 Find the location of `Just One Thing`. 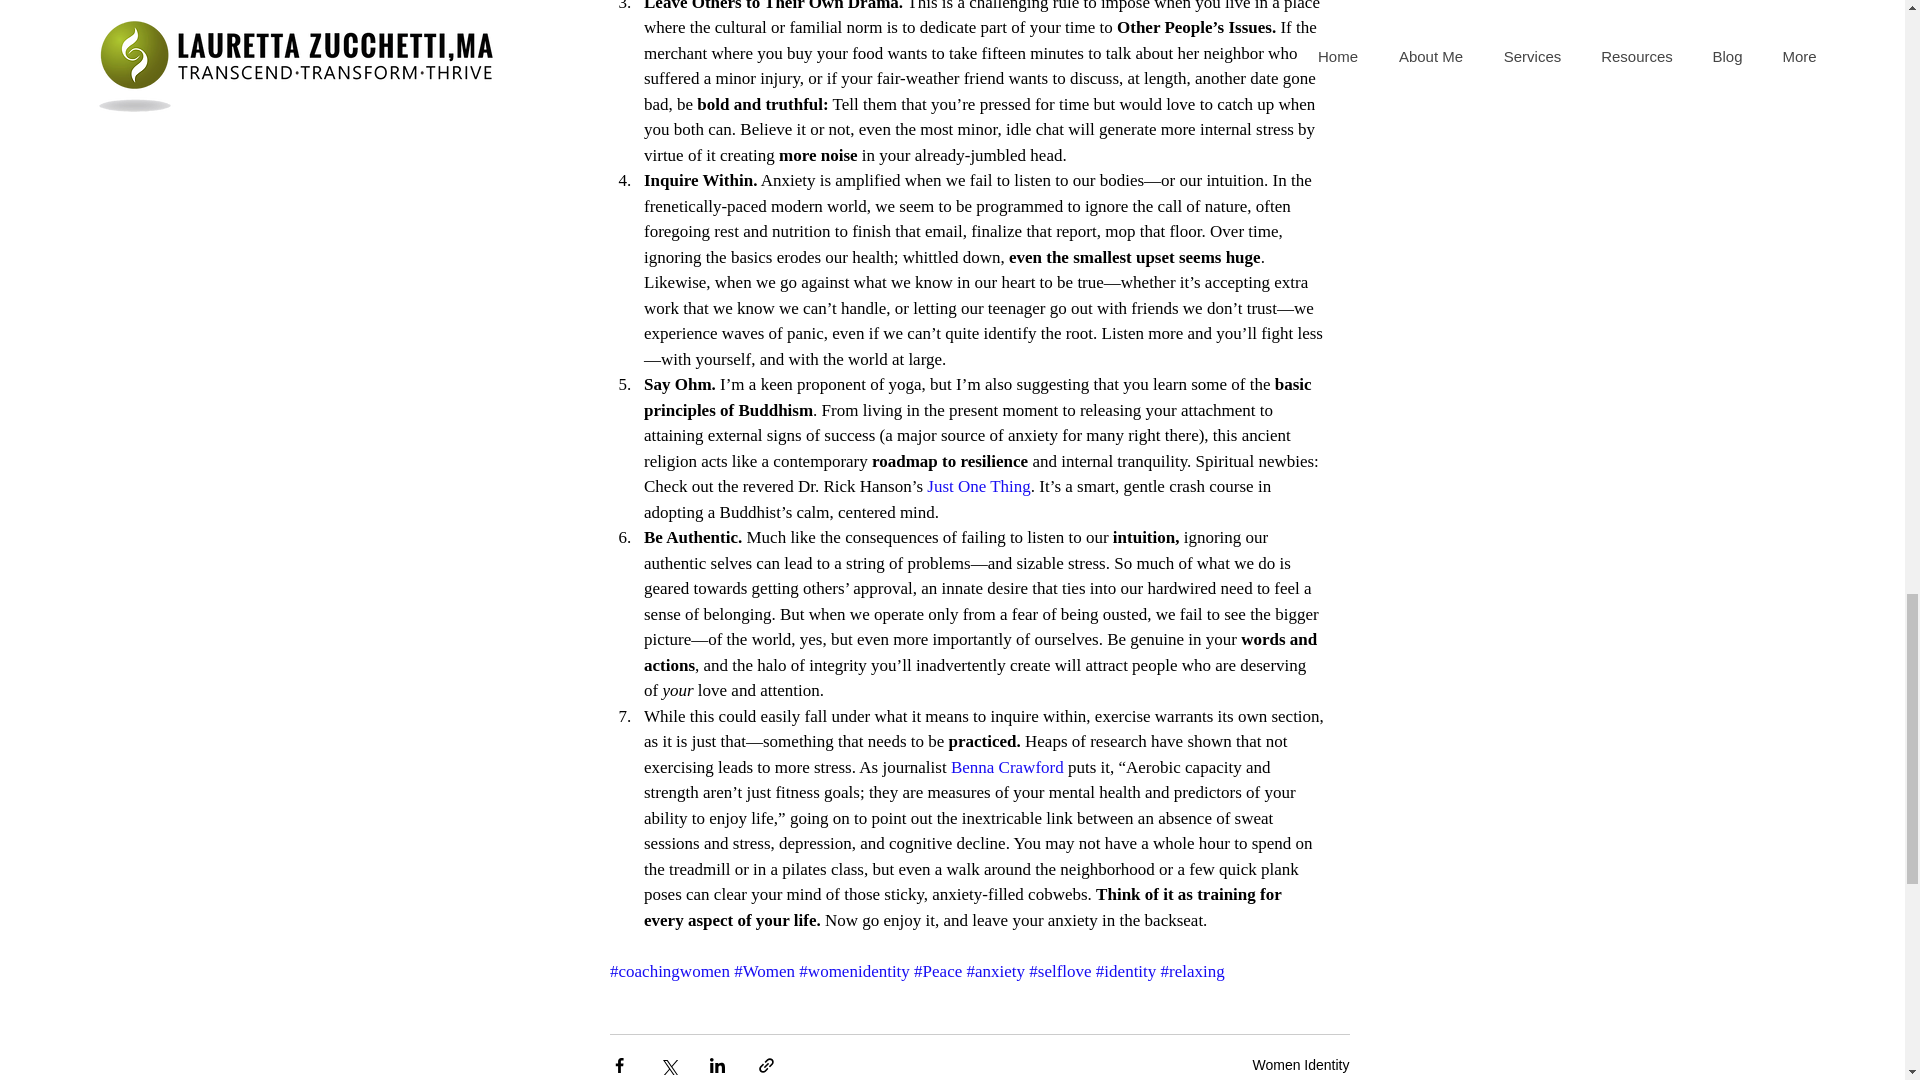

Just One Thing is located at coordinates (979, 486).